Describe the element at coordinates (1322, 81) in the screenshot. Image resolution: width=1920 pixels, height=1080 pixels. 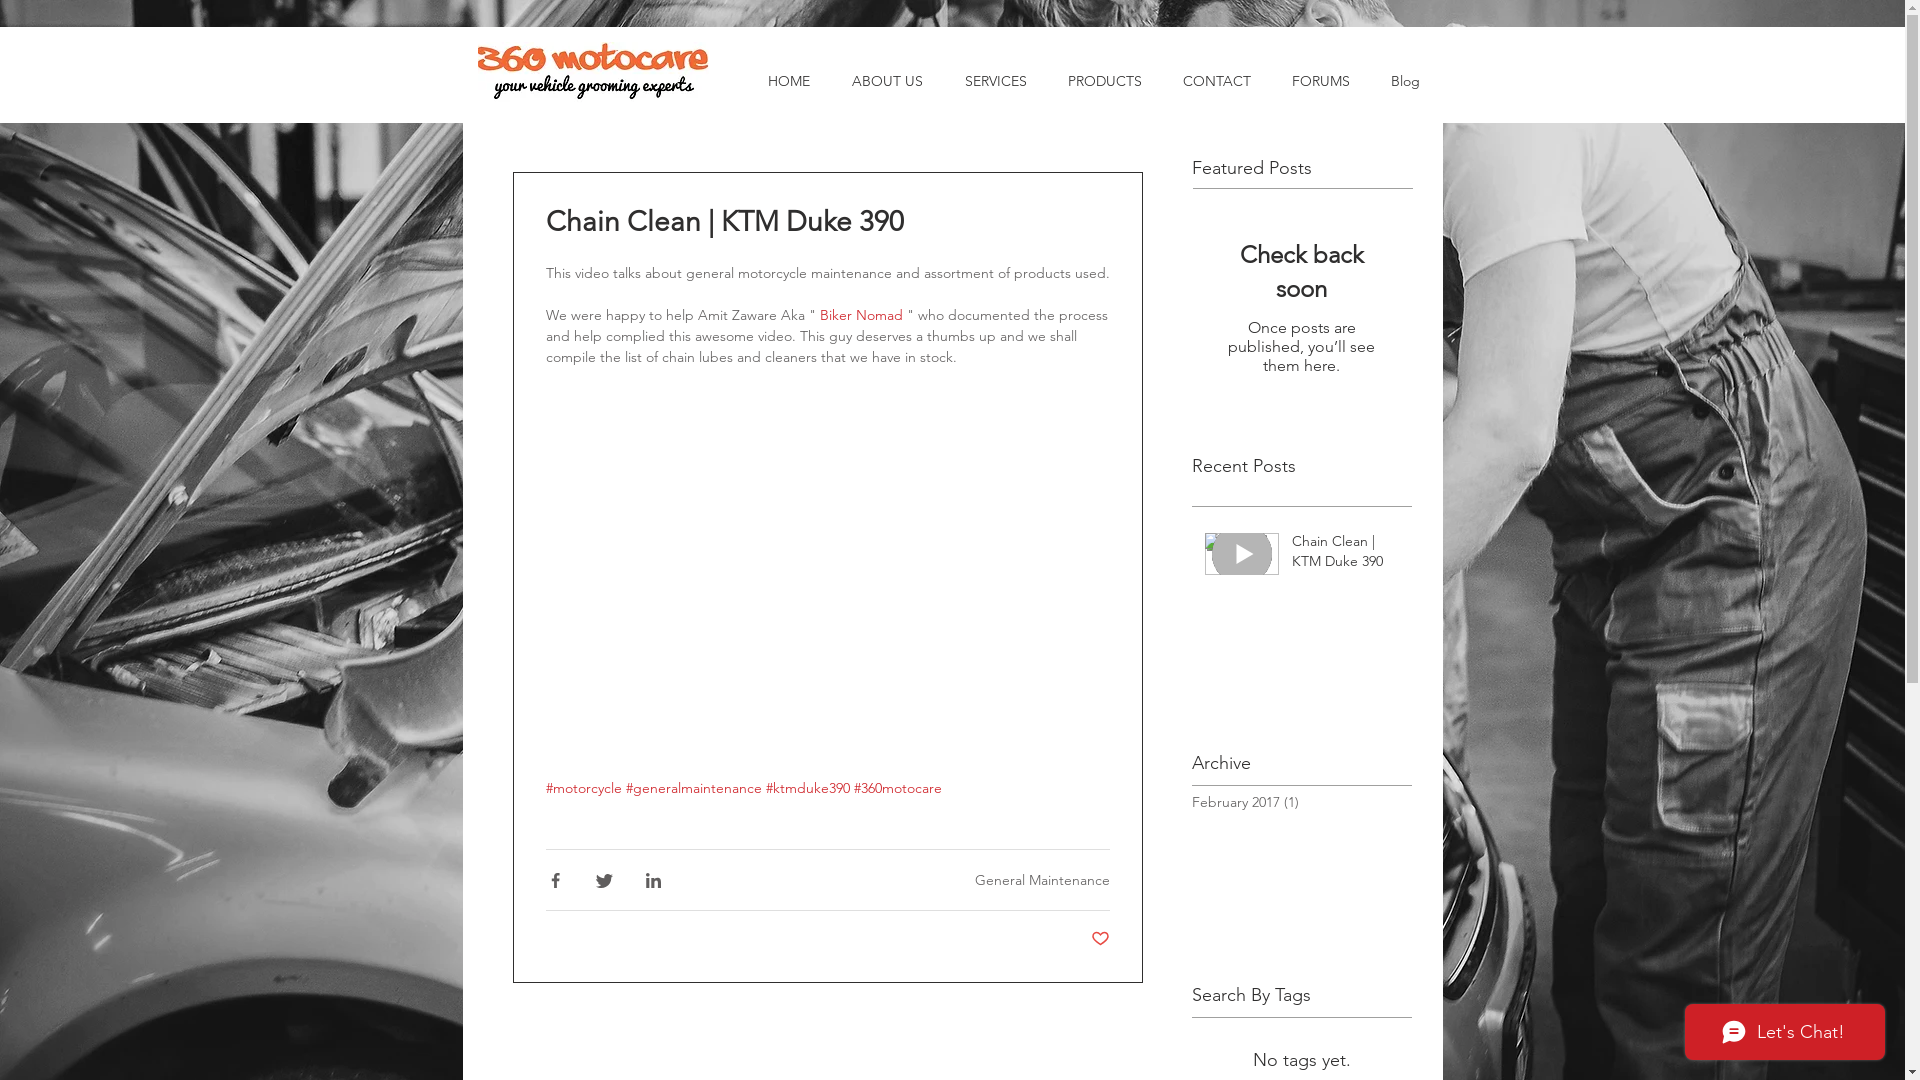
I see `FORUMS` at that location.